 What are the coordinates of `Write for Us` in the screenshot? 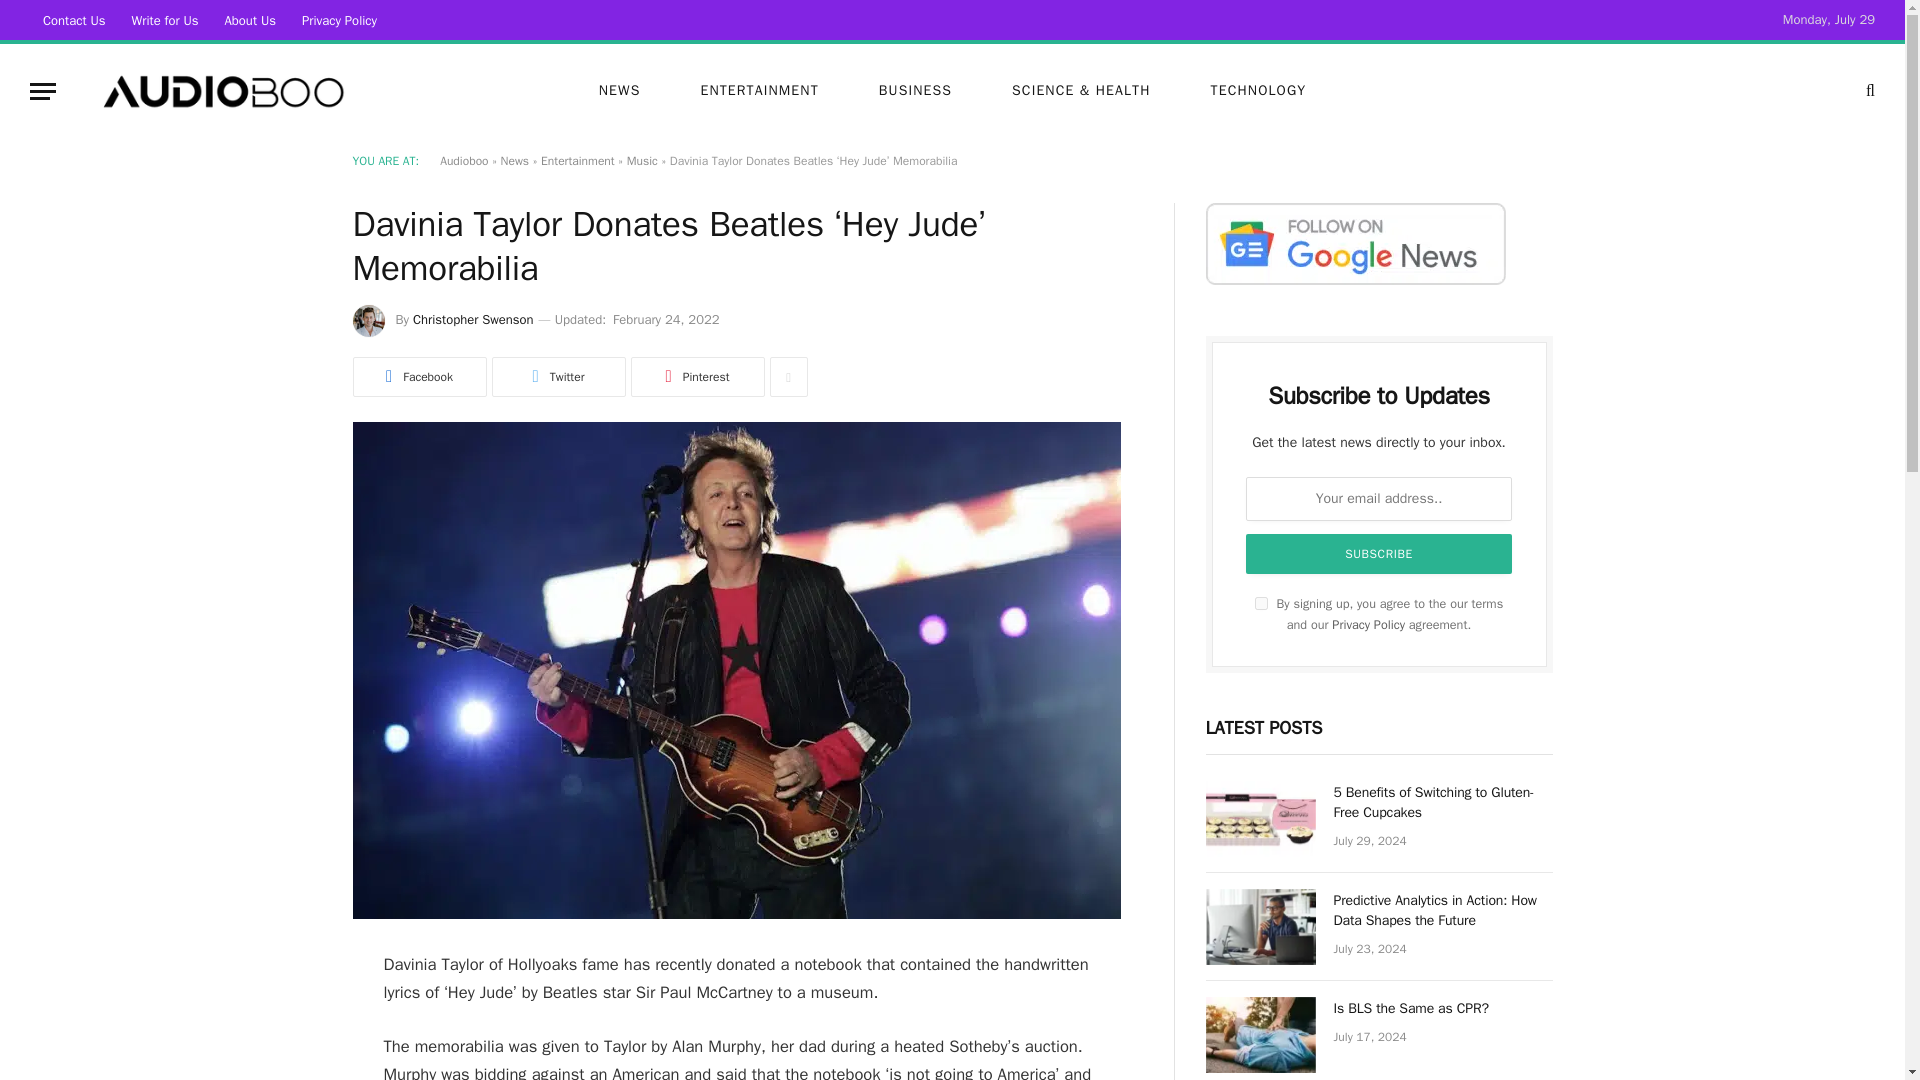 It's located at (165, 20).